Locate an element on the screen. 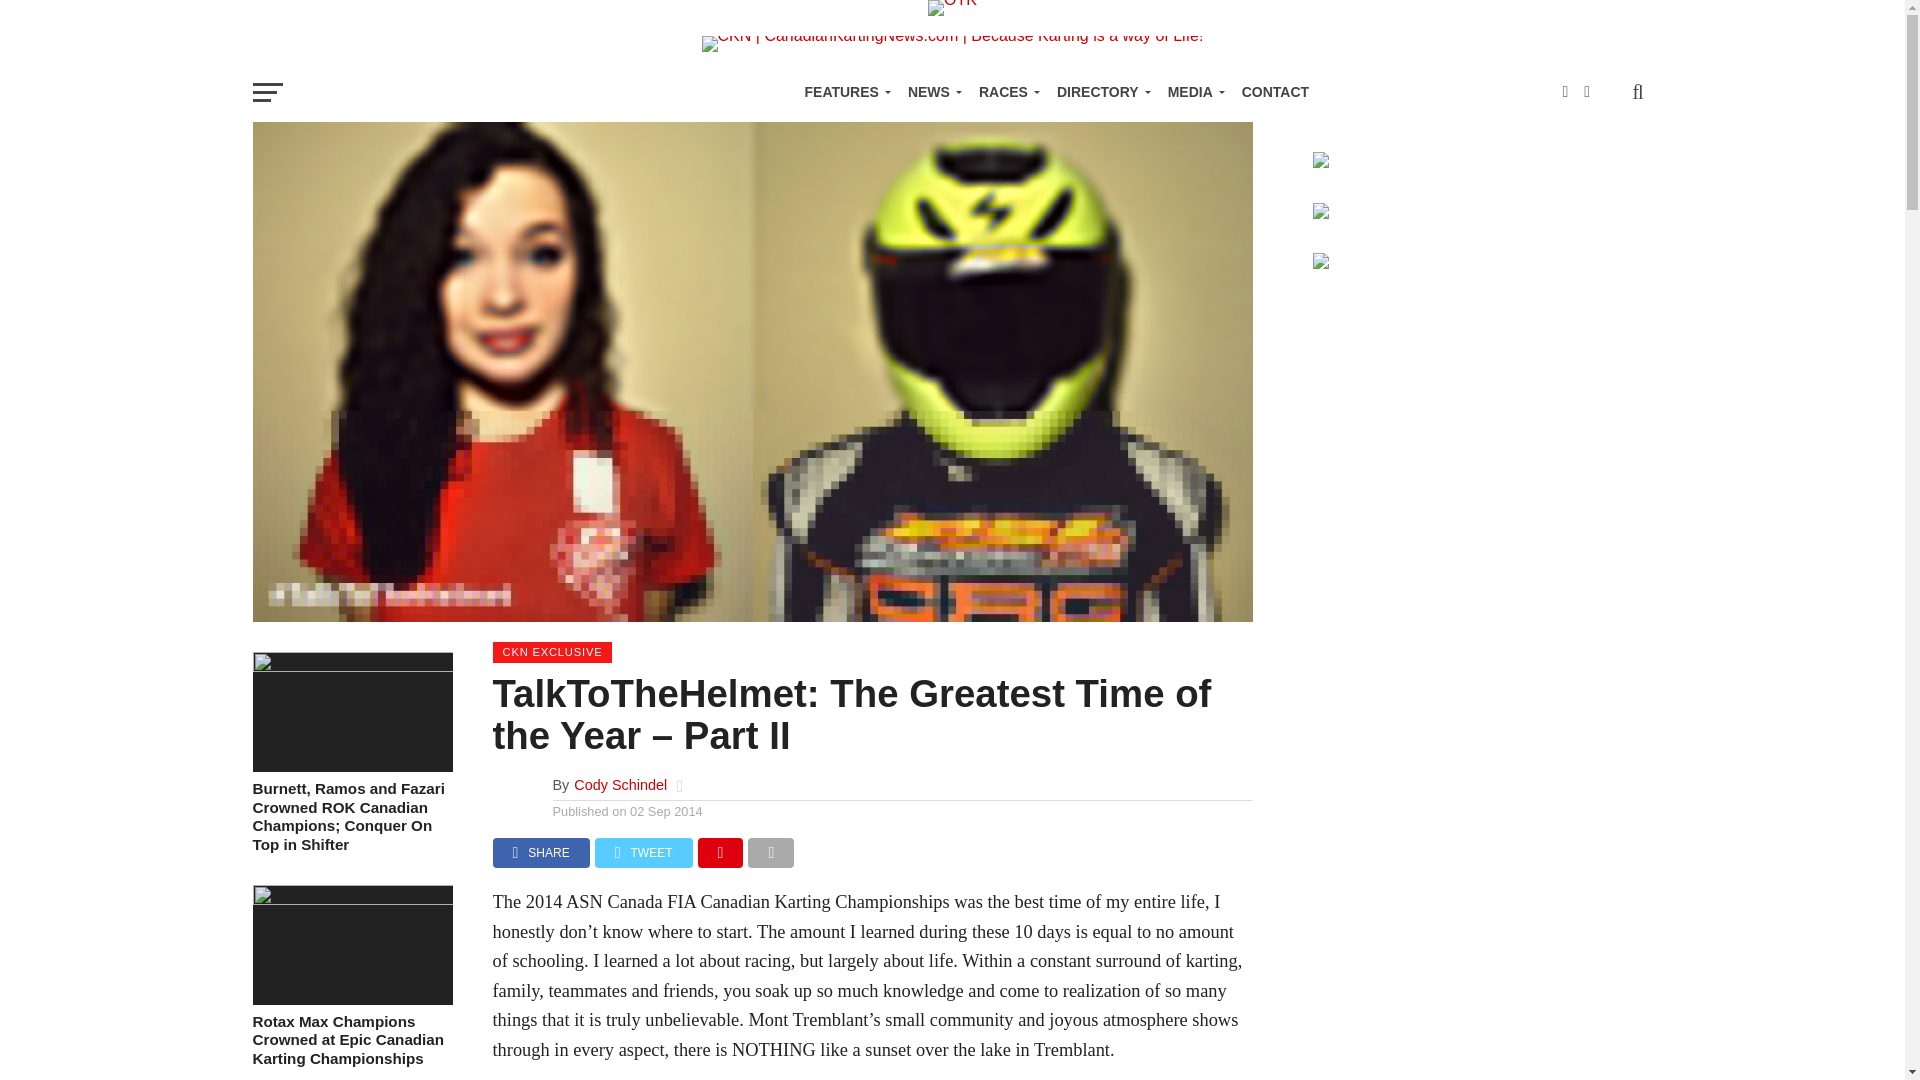 This screenshot has height=1080, width=1920. Posts by Cody Schindel is located at coordinates (620, 784).